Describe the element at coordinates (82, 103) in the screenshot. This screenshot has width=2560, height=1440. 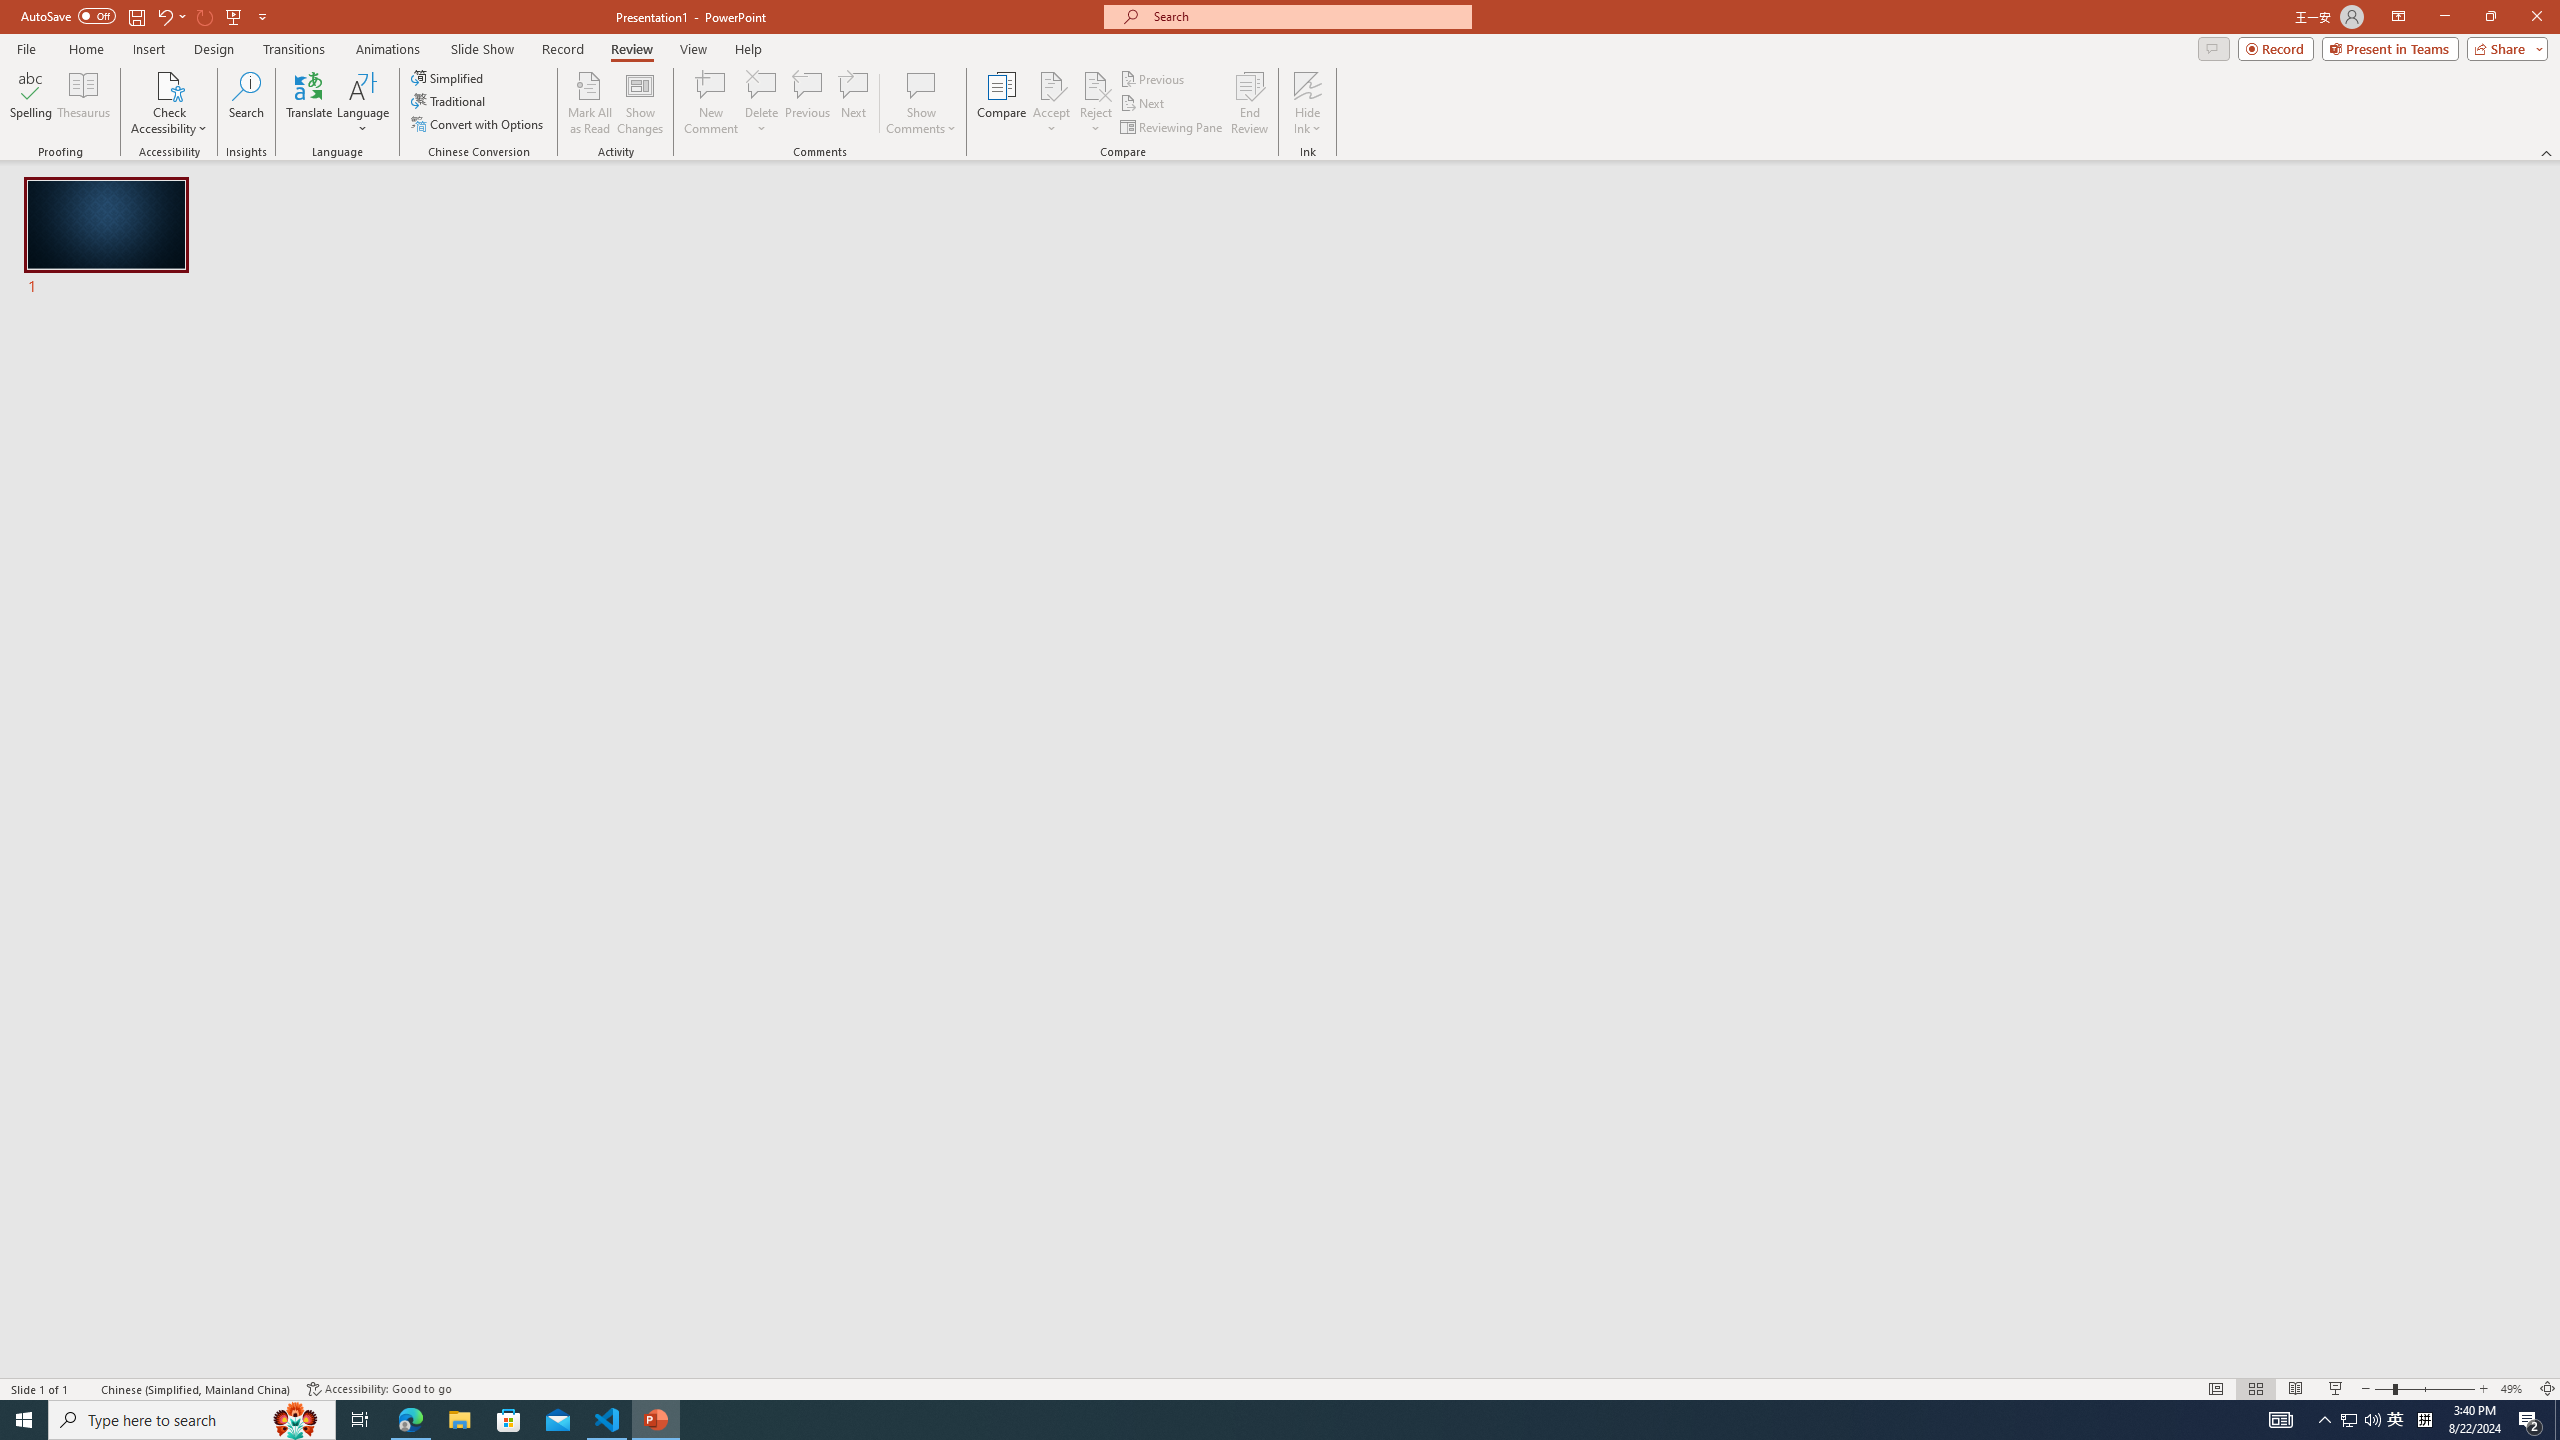
I see `Thesaurus...` at that location.